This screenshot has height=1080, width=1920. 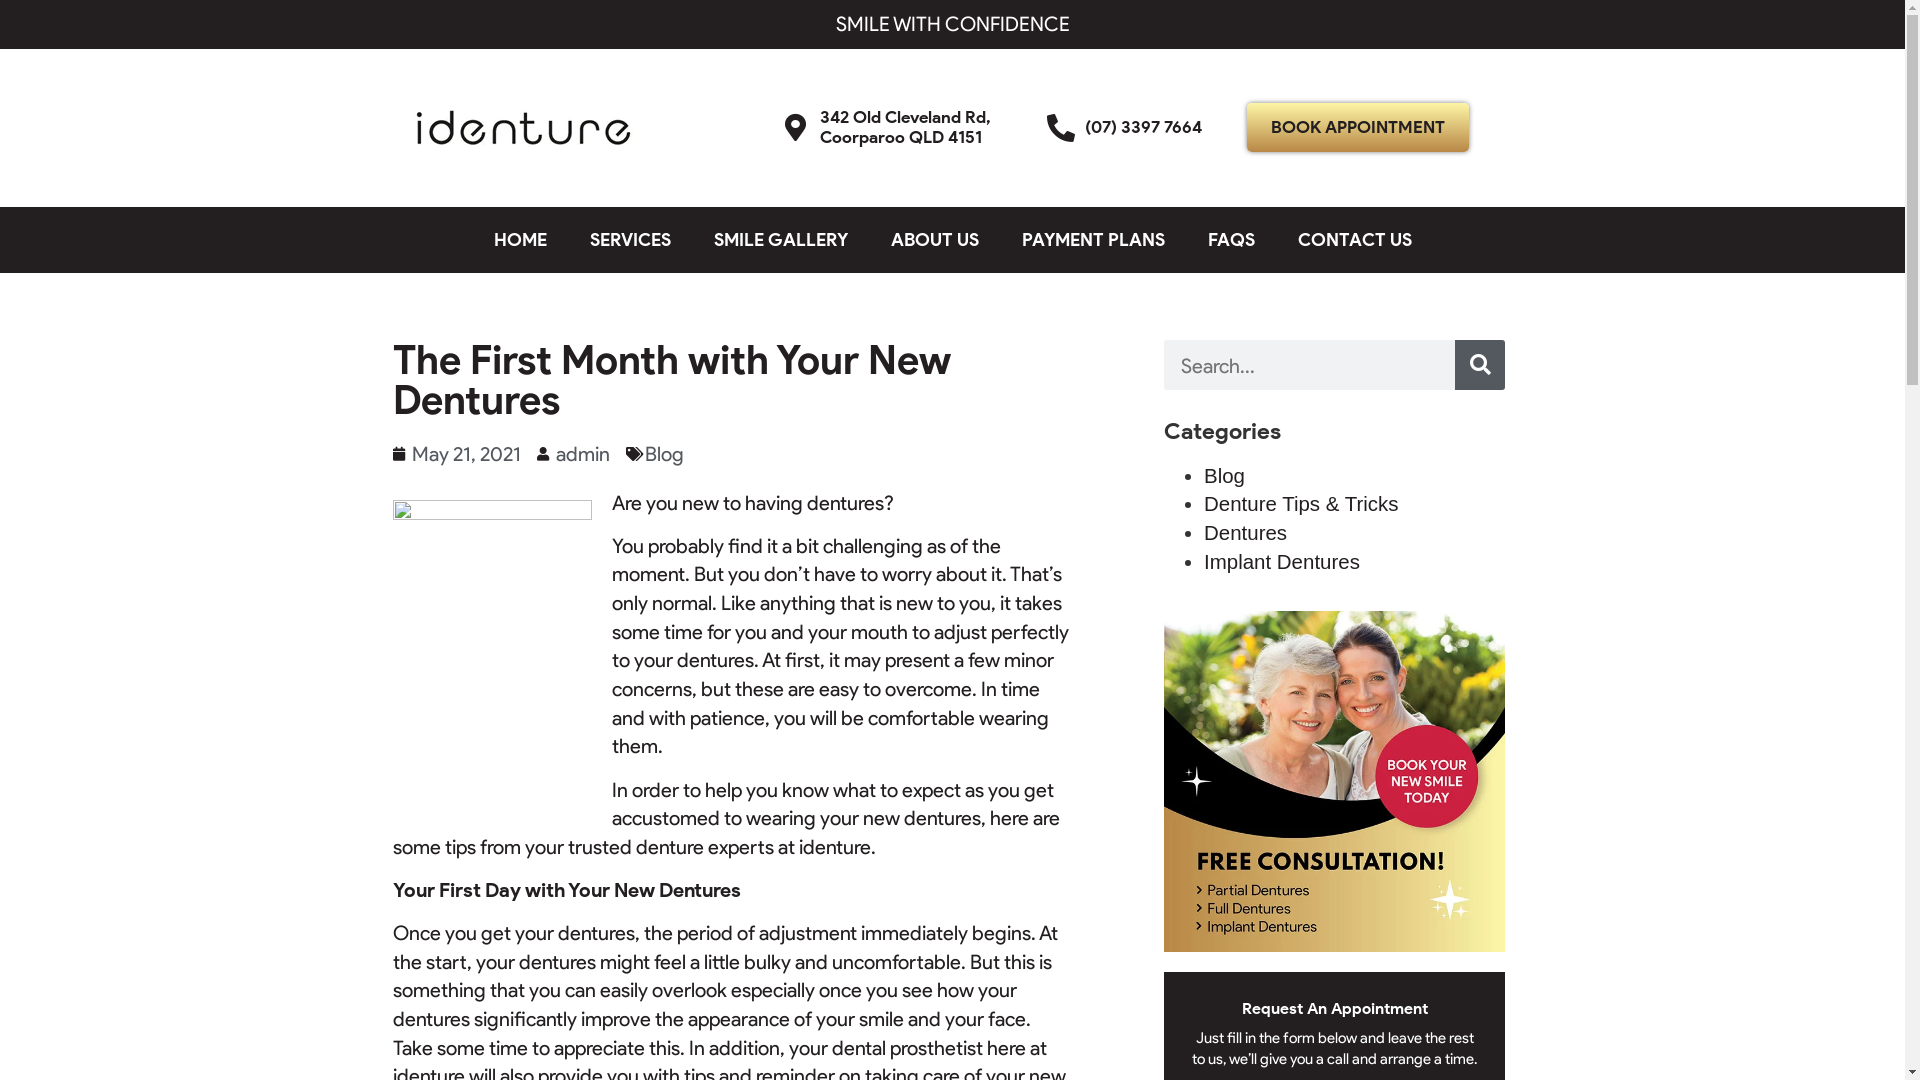 I want to click on Denture Tips & Tricks, so click(x=1302, y=504).